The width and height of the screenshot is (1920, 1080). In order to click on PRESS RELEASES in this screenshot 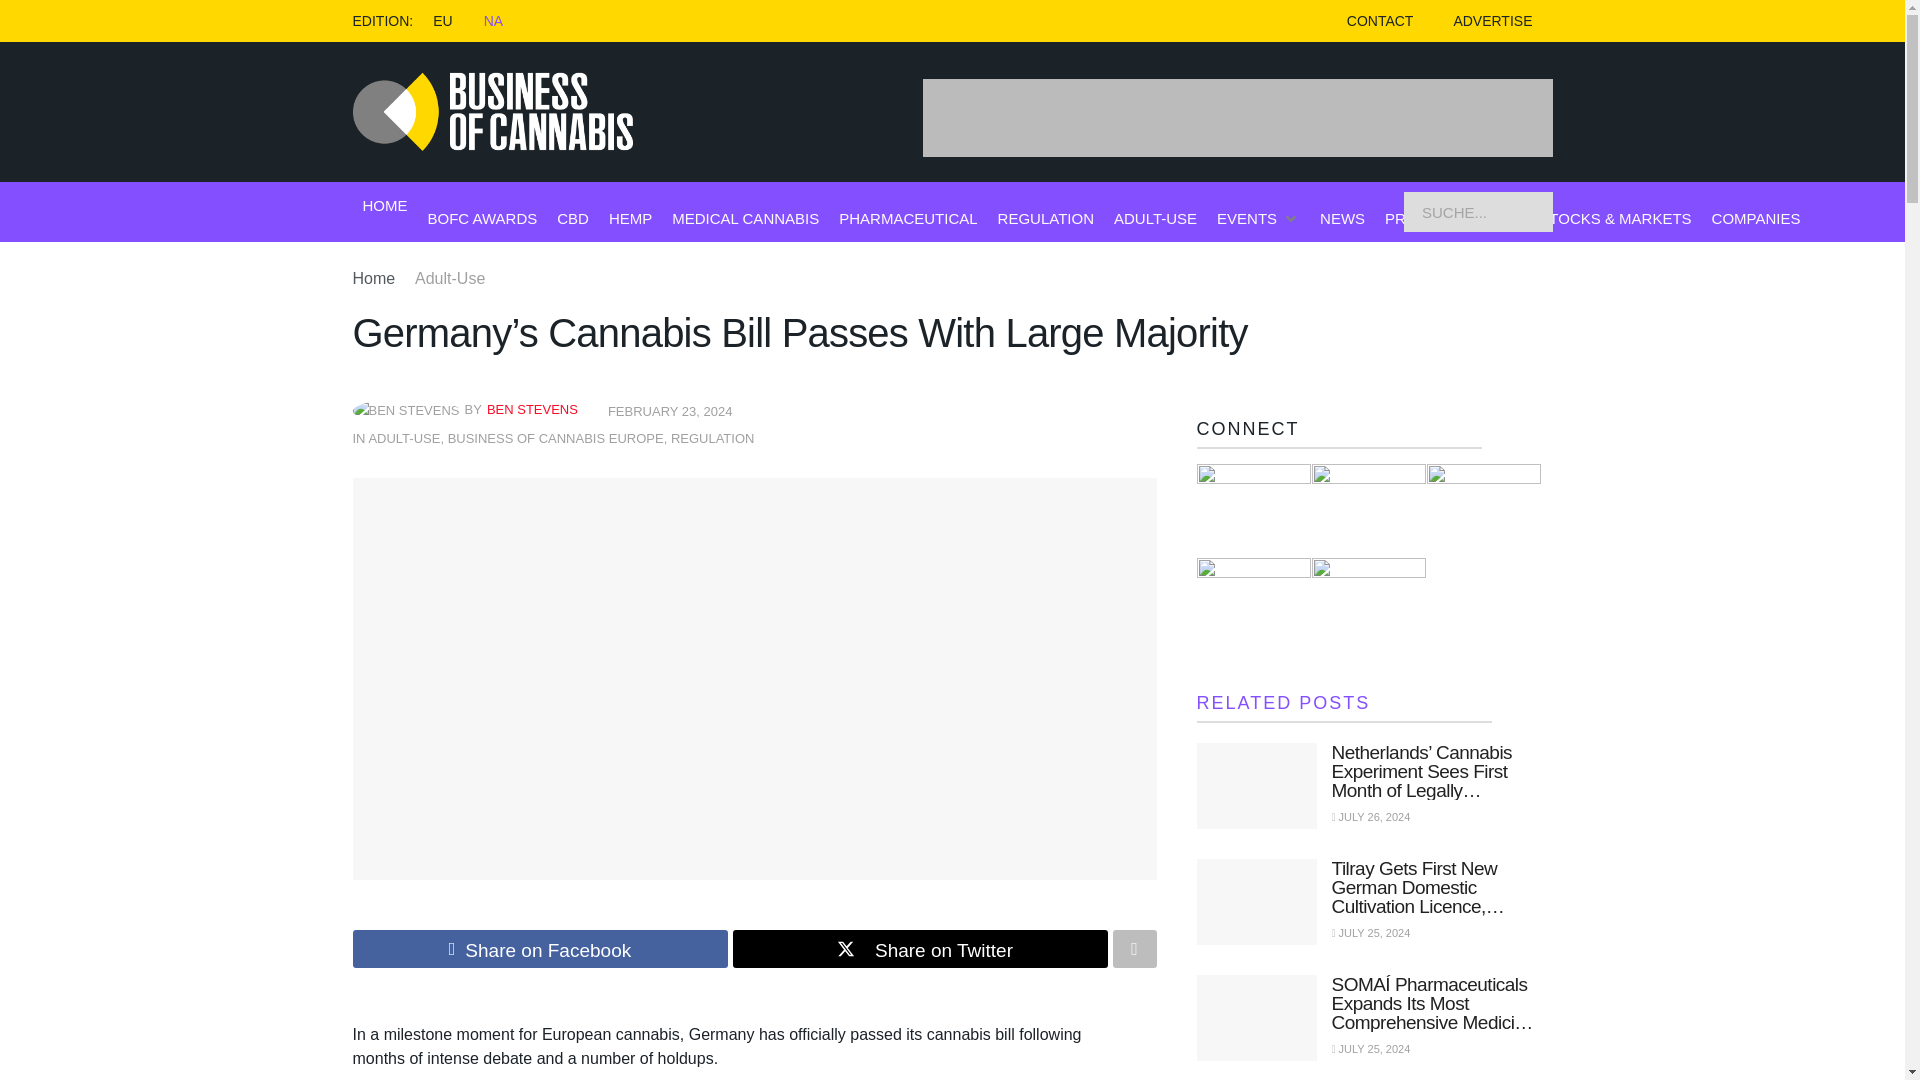, I will do `click(1451, 218)`.